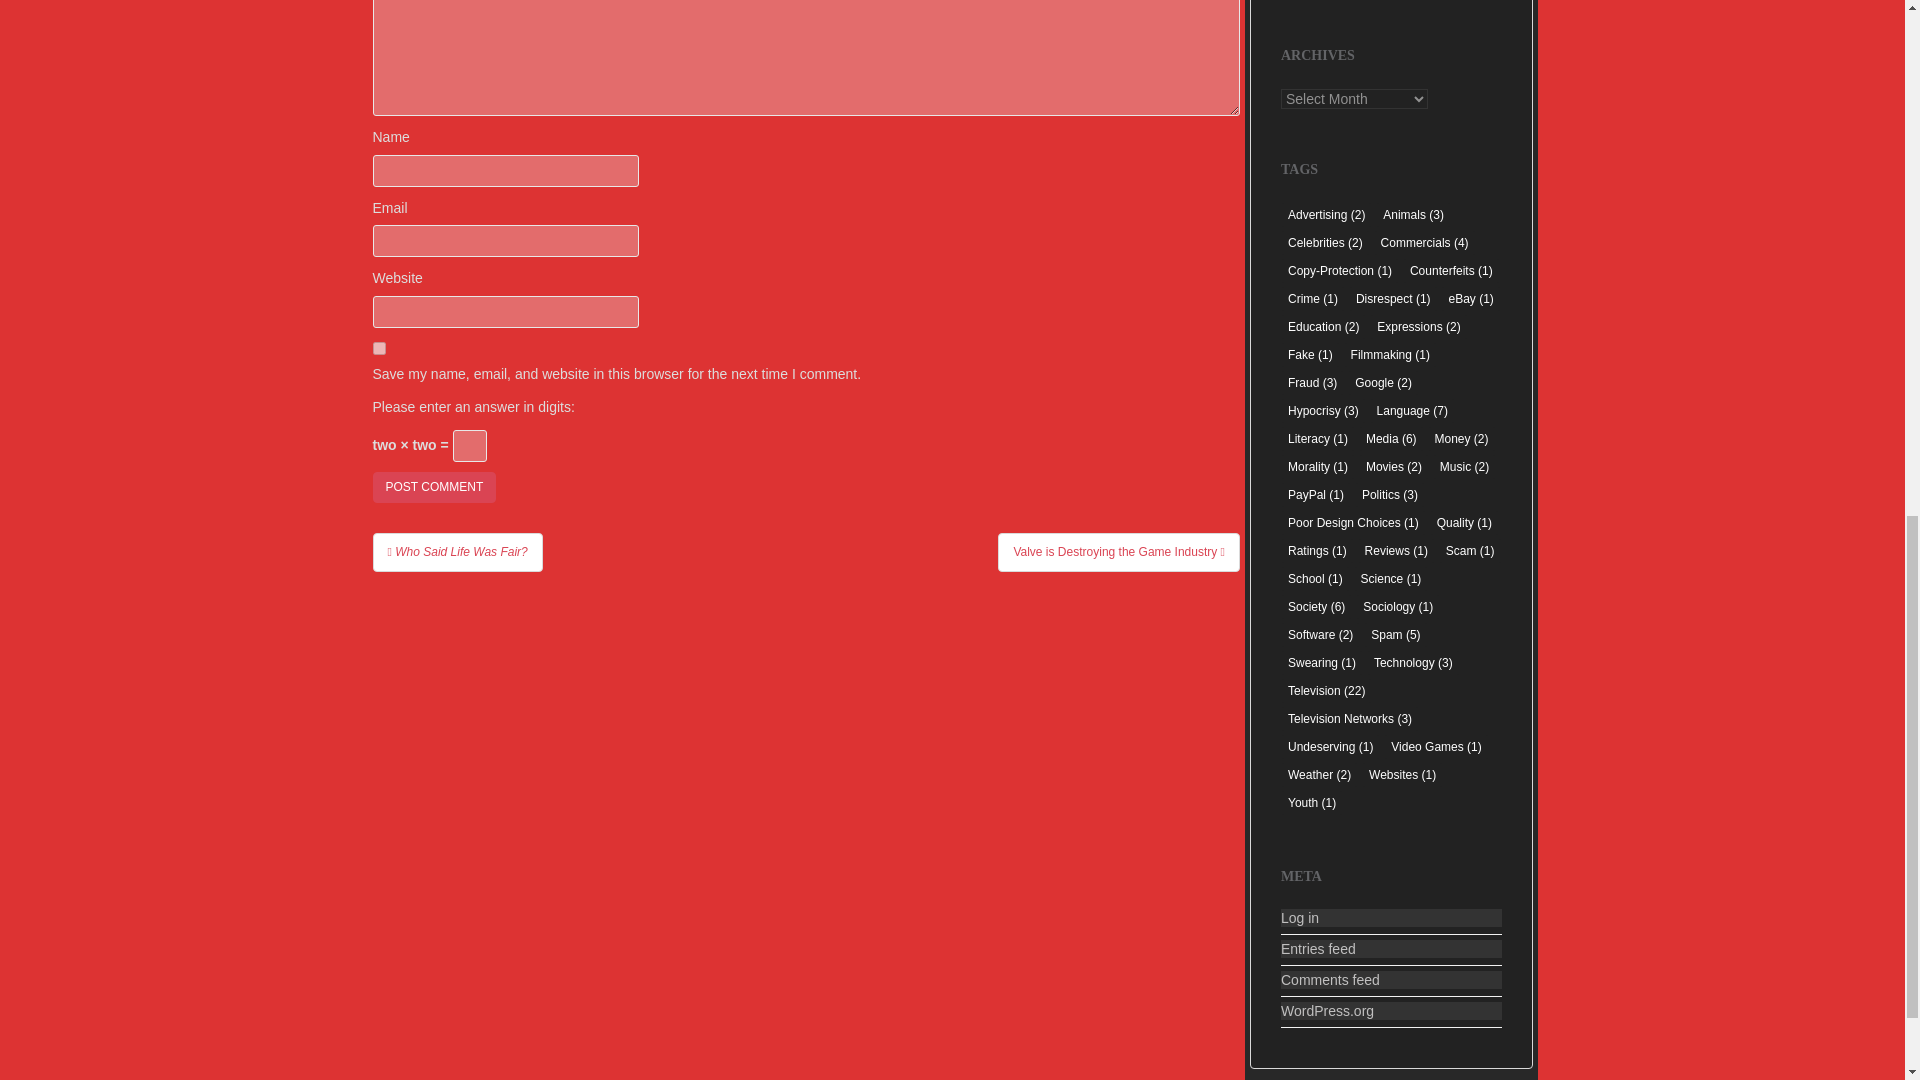 The image size is (1920, 1080). What do you see at coordinates (456, 552) in the screenshot?
I see `Who Said Life Was Fair?` at bounding box center [456, 552].